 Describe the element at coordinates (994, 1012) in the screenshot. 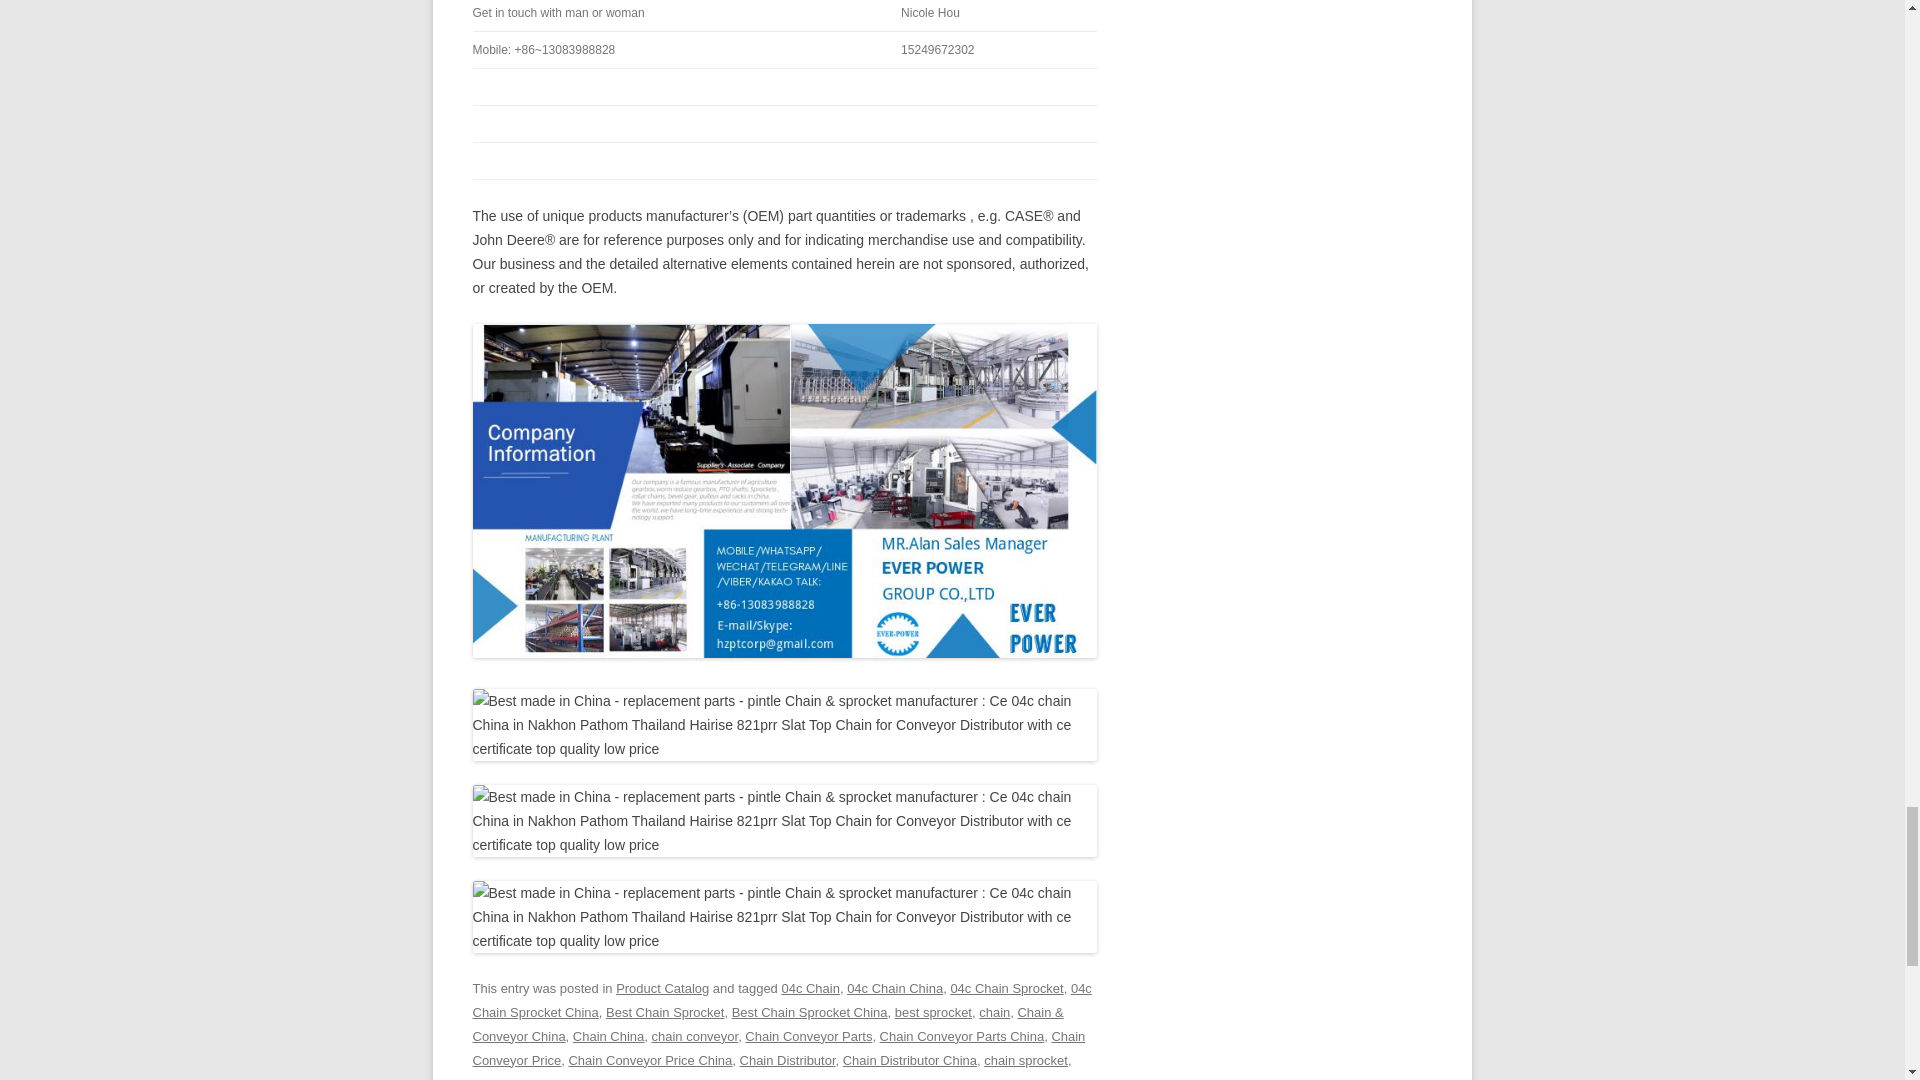

I see `chain` at that location.